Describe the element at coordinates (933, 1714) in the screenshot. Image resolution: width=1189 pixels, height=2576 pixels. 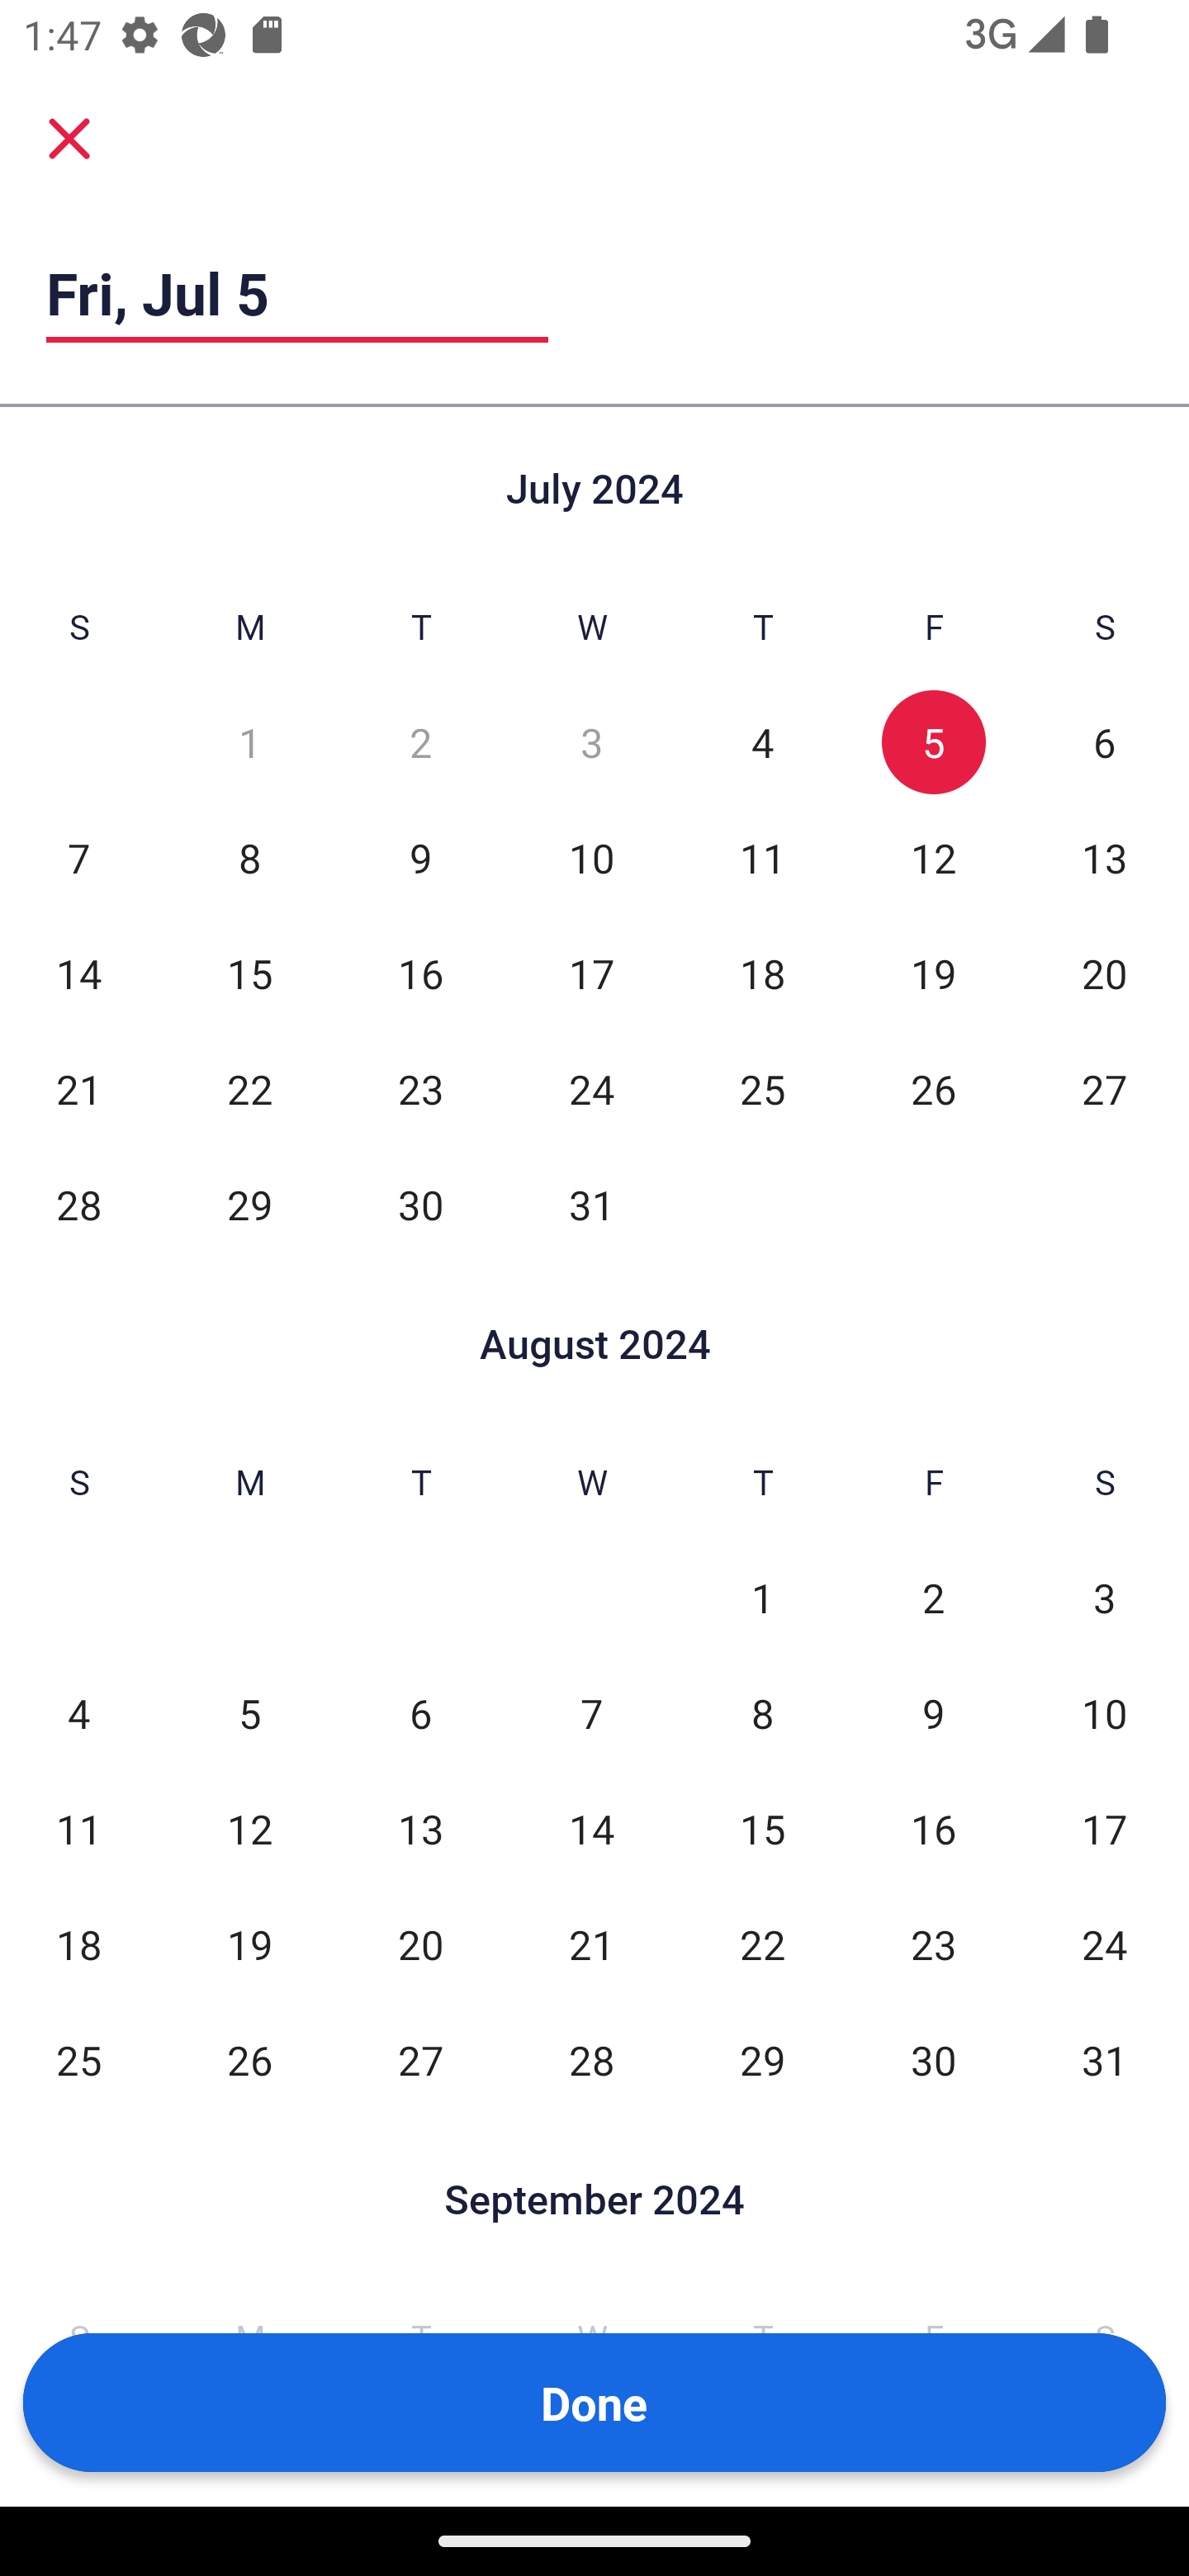
I see `9 Fri, Aug 9, Not Selected` at that location.